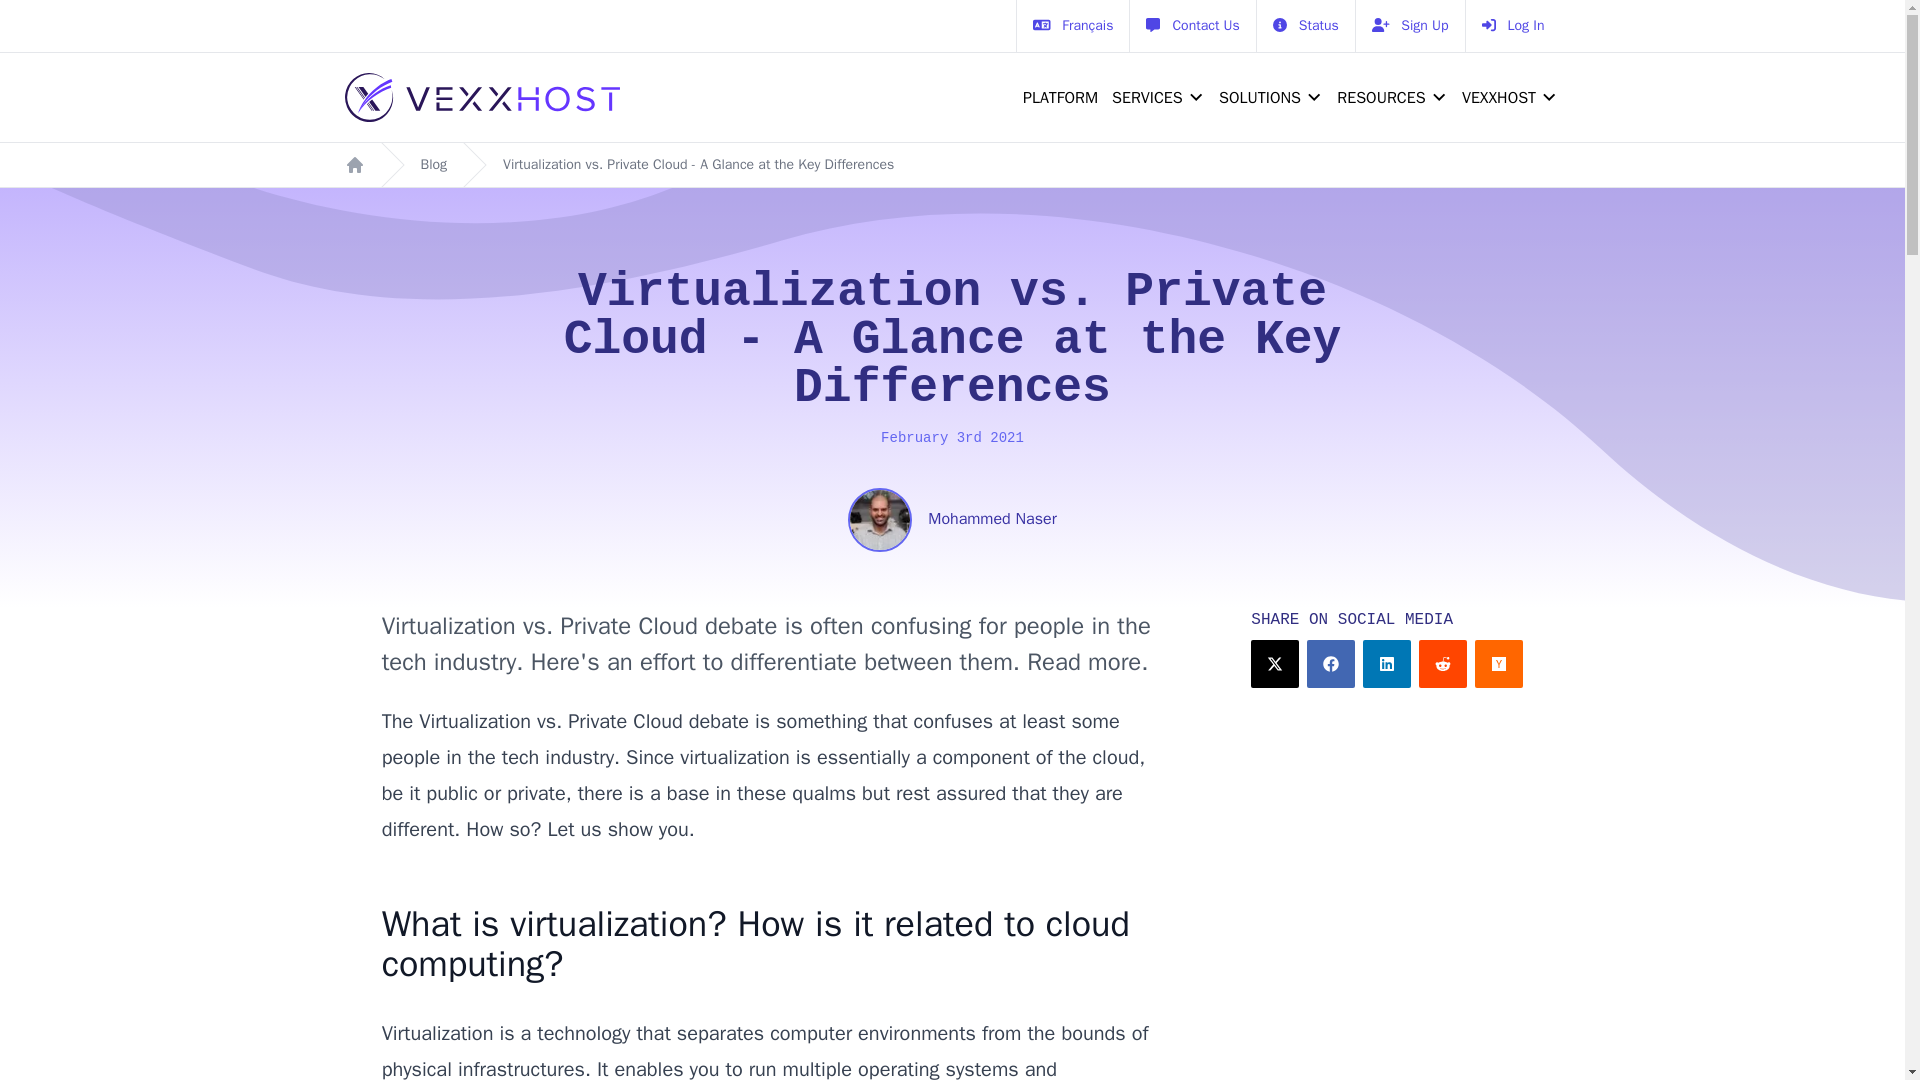  What do you see at coordinates (1056, 98) in the screenshot?
I see `PLATFORM` at bounding box center [1056, 98].